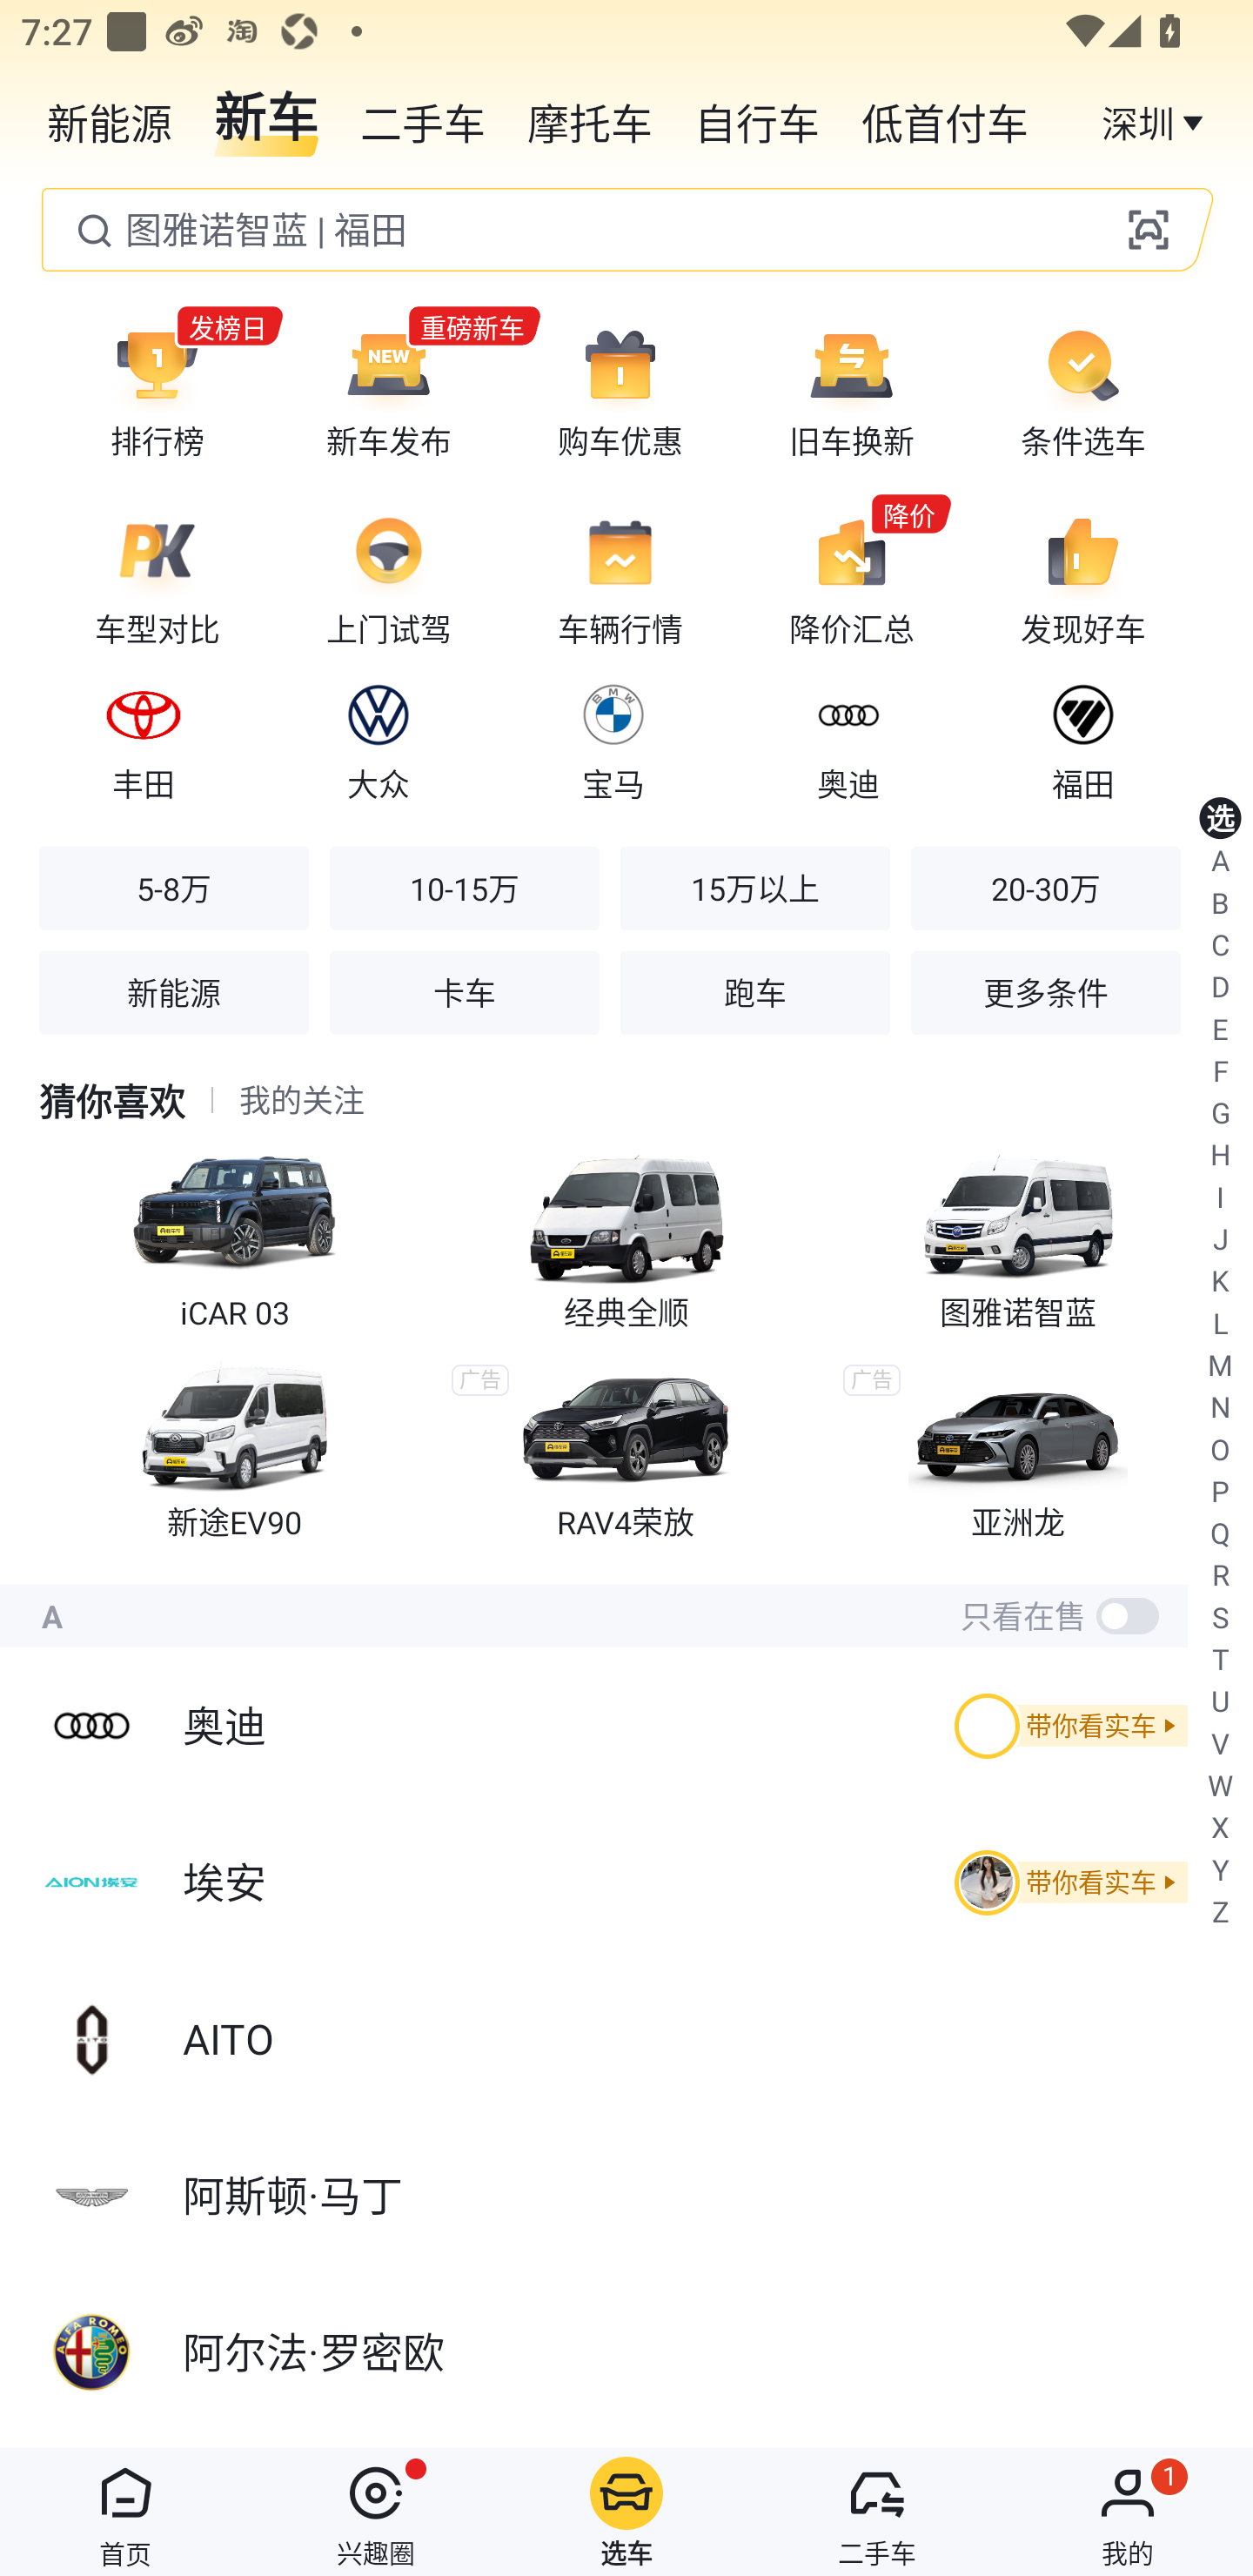  What do you see at coordinates (1156, 119) in the screenshot?
I see `深圳` at bounding box center [1156, 119].